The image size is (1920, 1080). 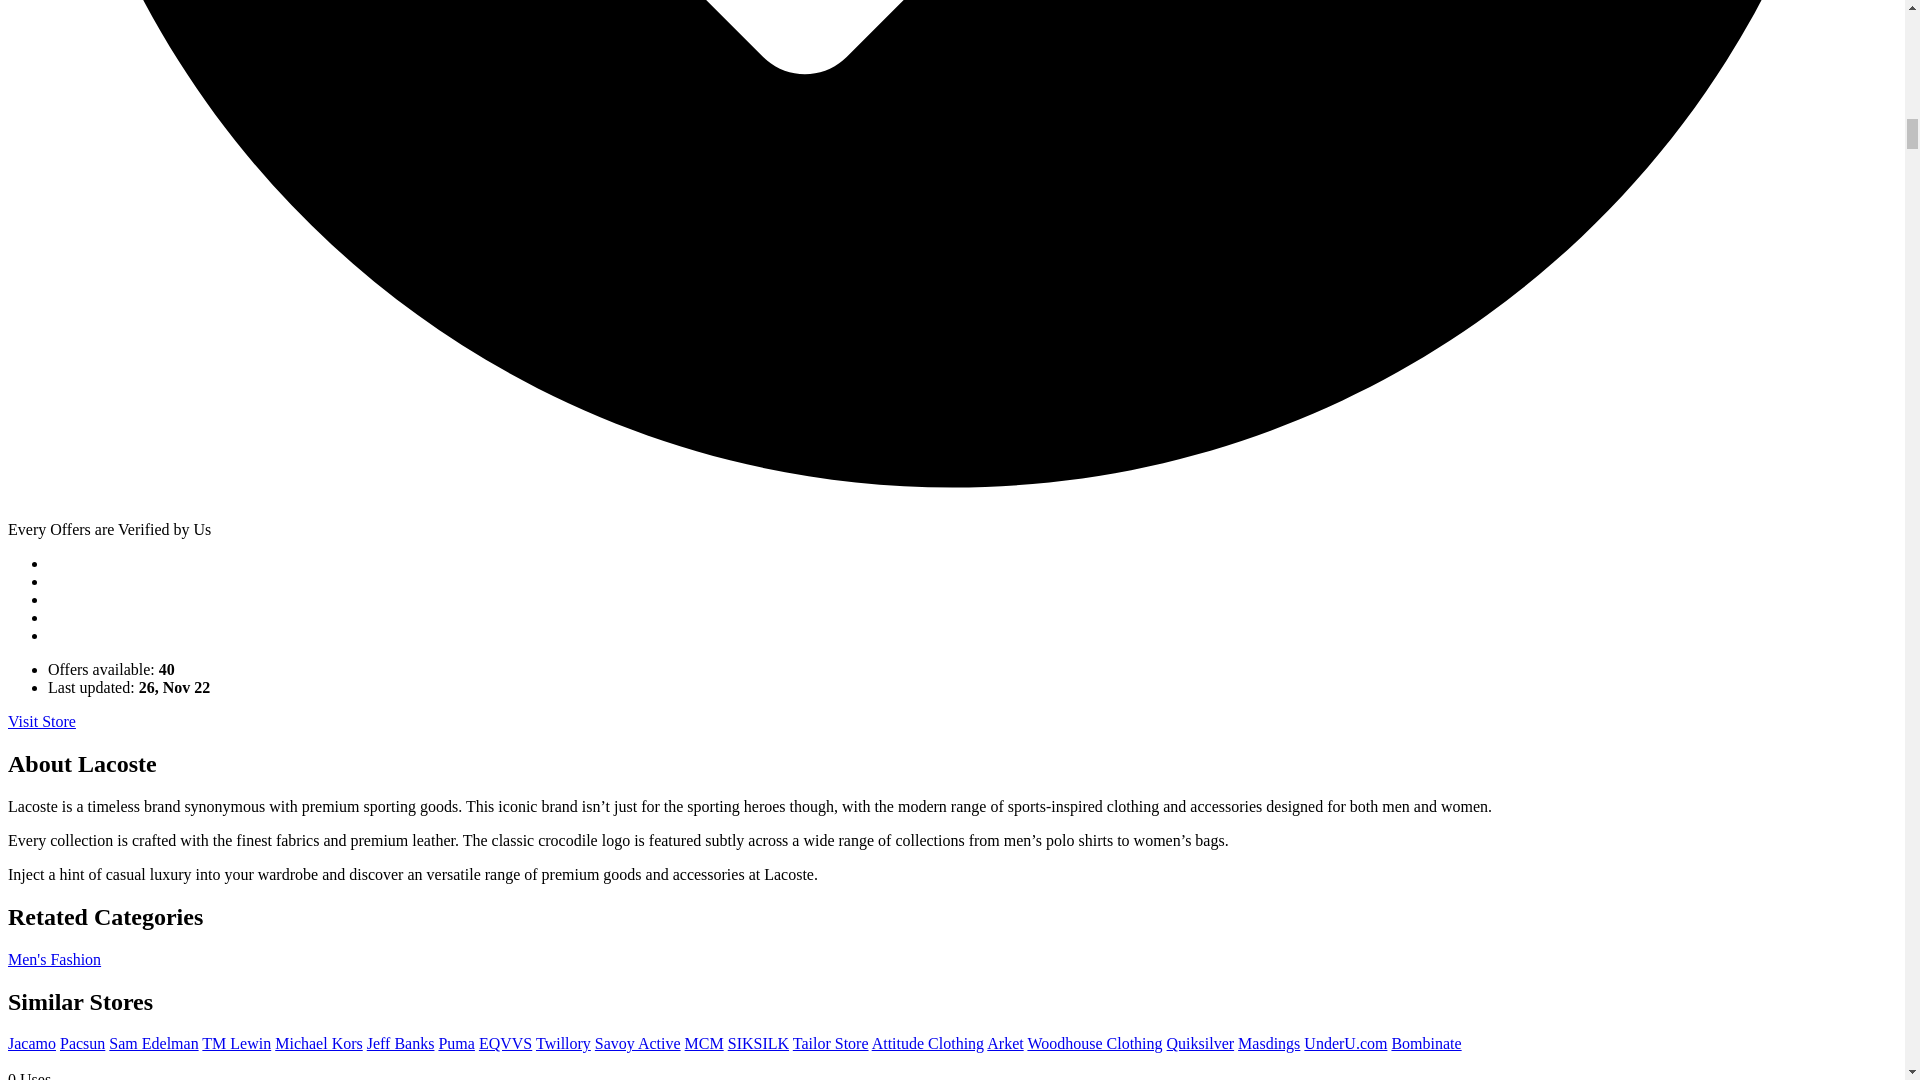 I want to click on UnderU.com, so click(x=1344, y=1042).